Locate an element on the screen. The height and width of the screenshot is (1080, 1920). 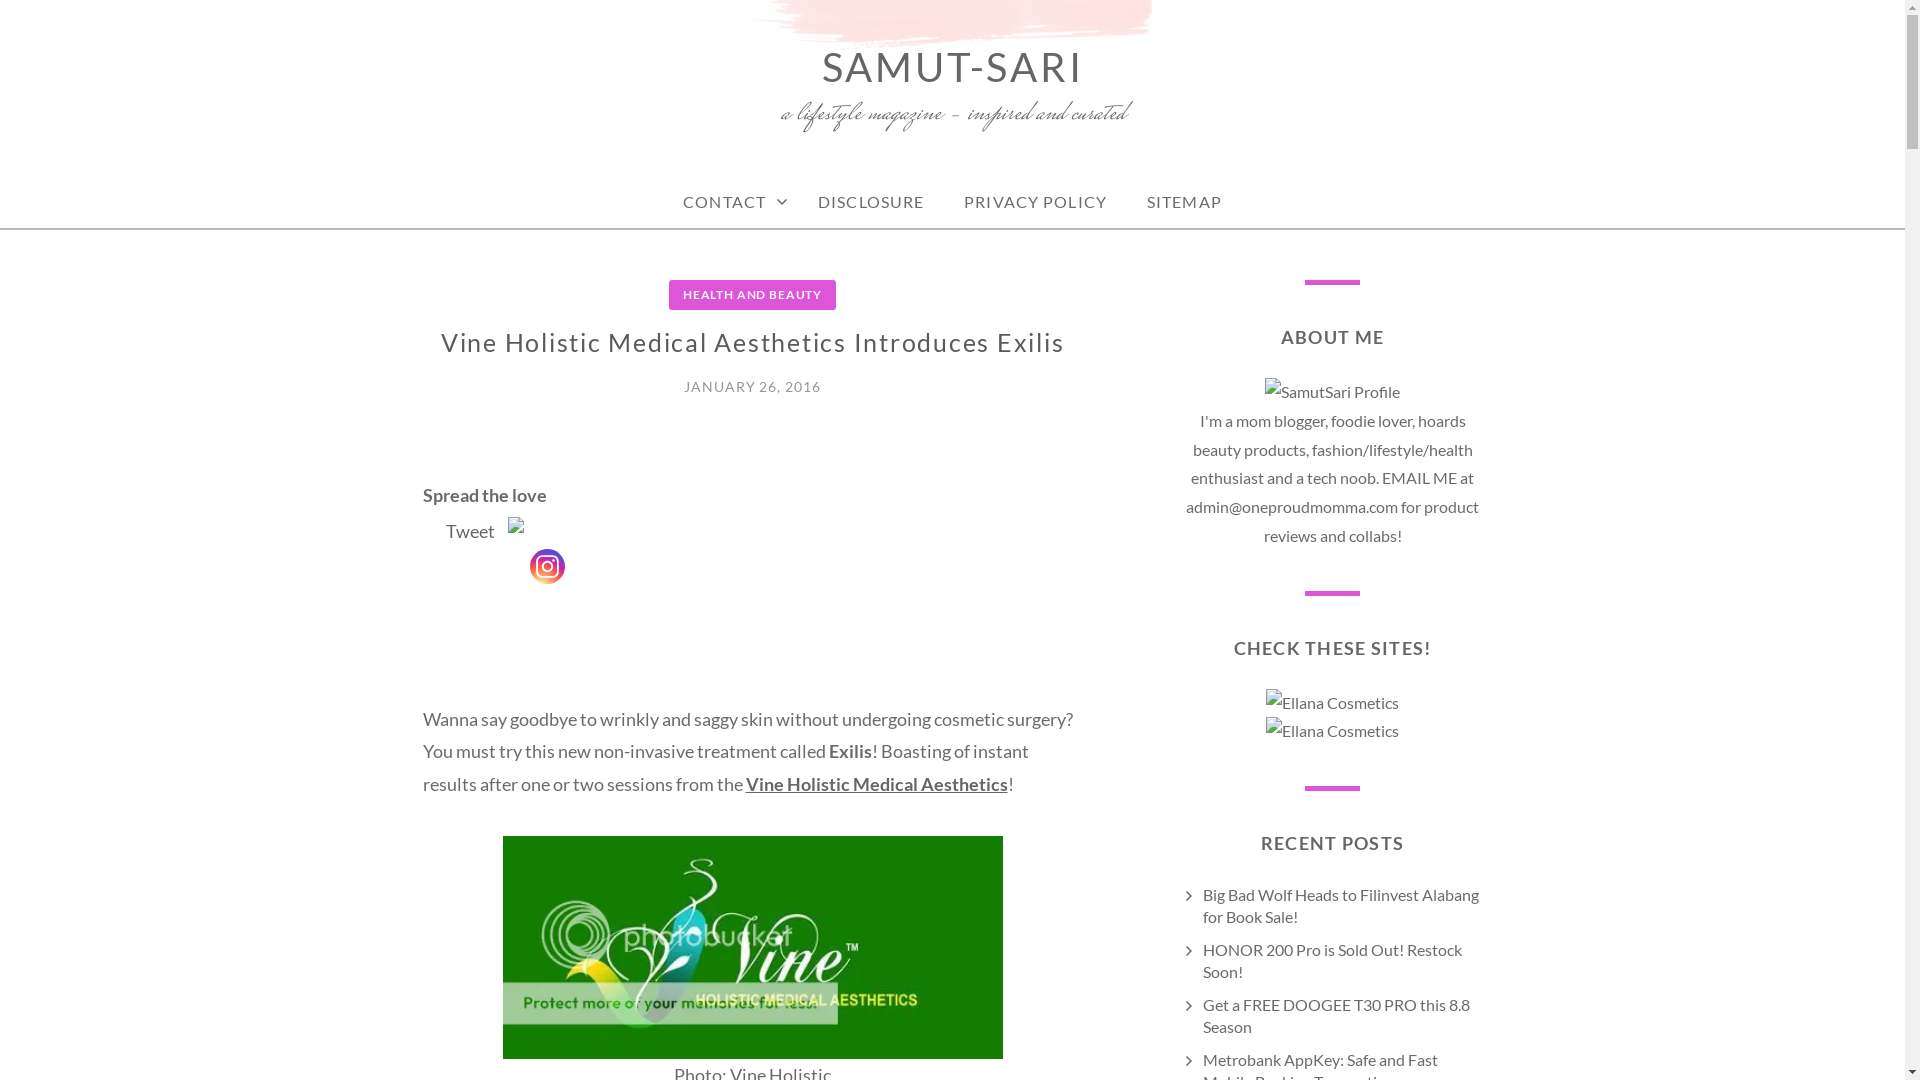
Vine Holistic Medical Aesthetics is located at coordinates (877, 784).